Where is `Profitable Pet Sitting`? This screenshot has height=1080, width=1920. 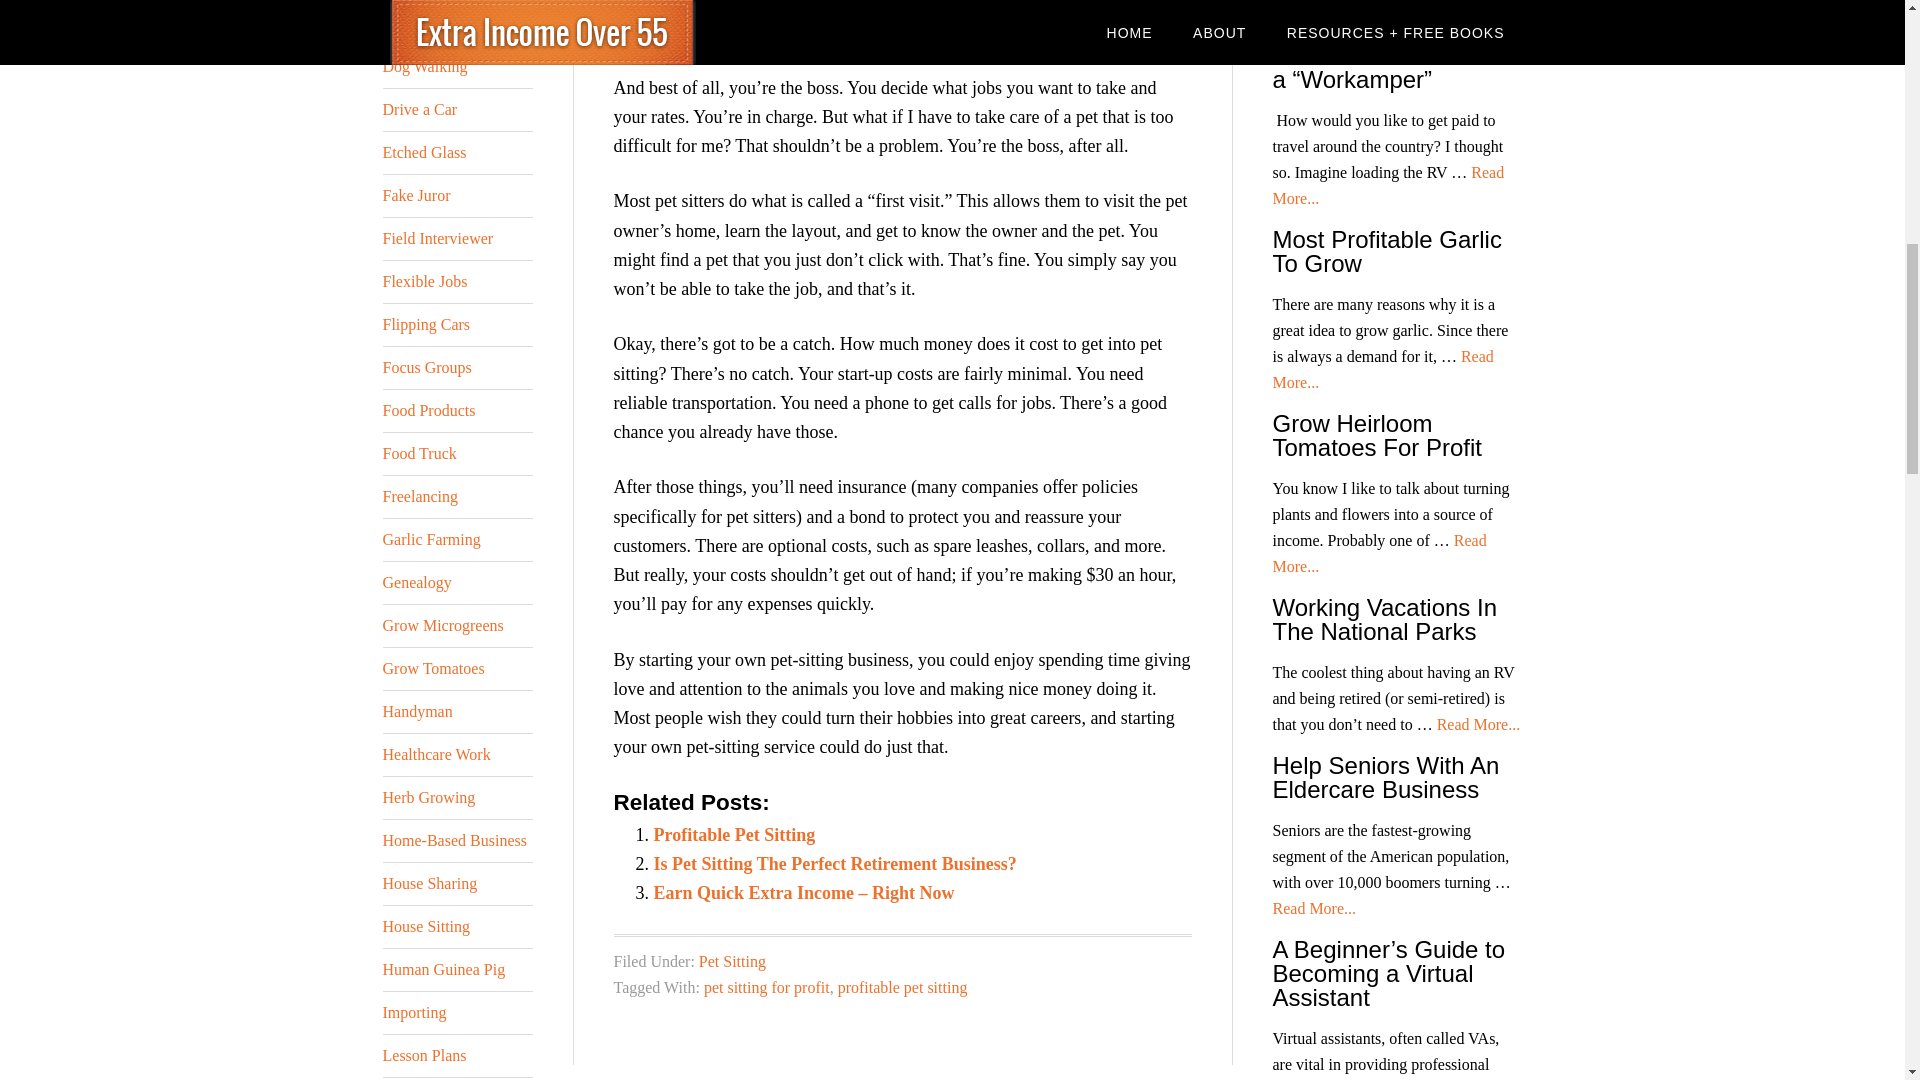
Profitable Pet Sitting is located at coordinates (735, 834).